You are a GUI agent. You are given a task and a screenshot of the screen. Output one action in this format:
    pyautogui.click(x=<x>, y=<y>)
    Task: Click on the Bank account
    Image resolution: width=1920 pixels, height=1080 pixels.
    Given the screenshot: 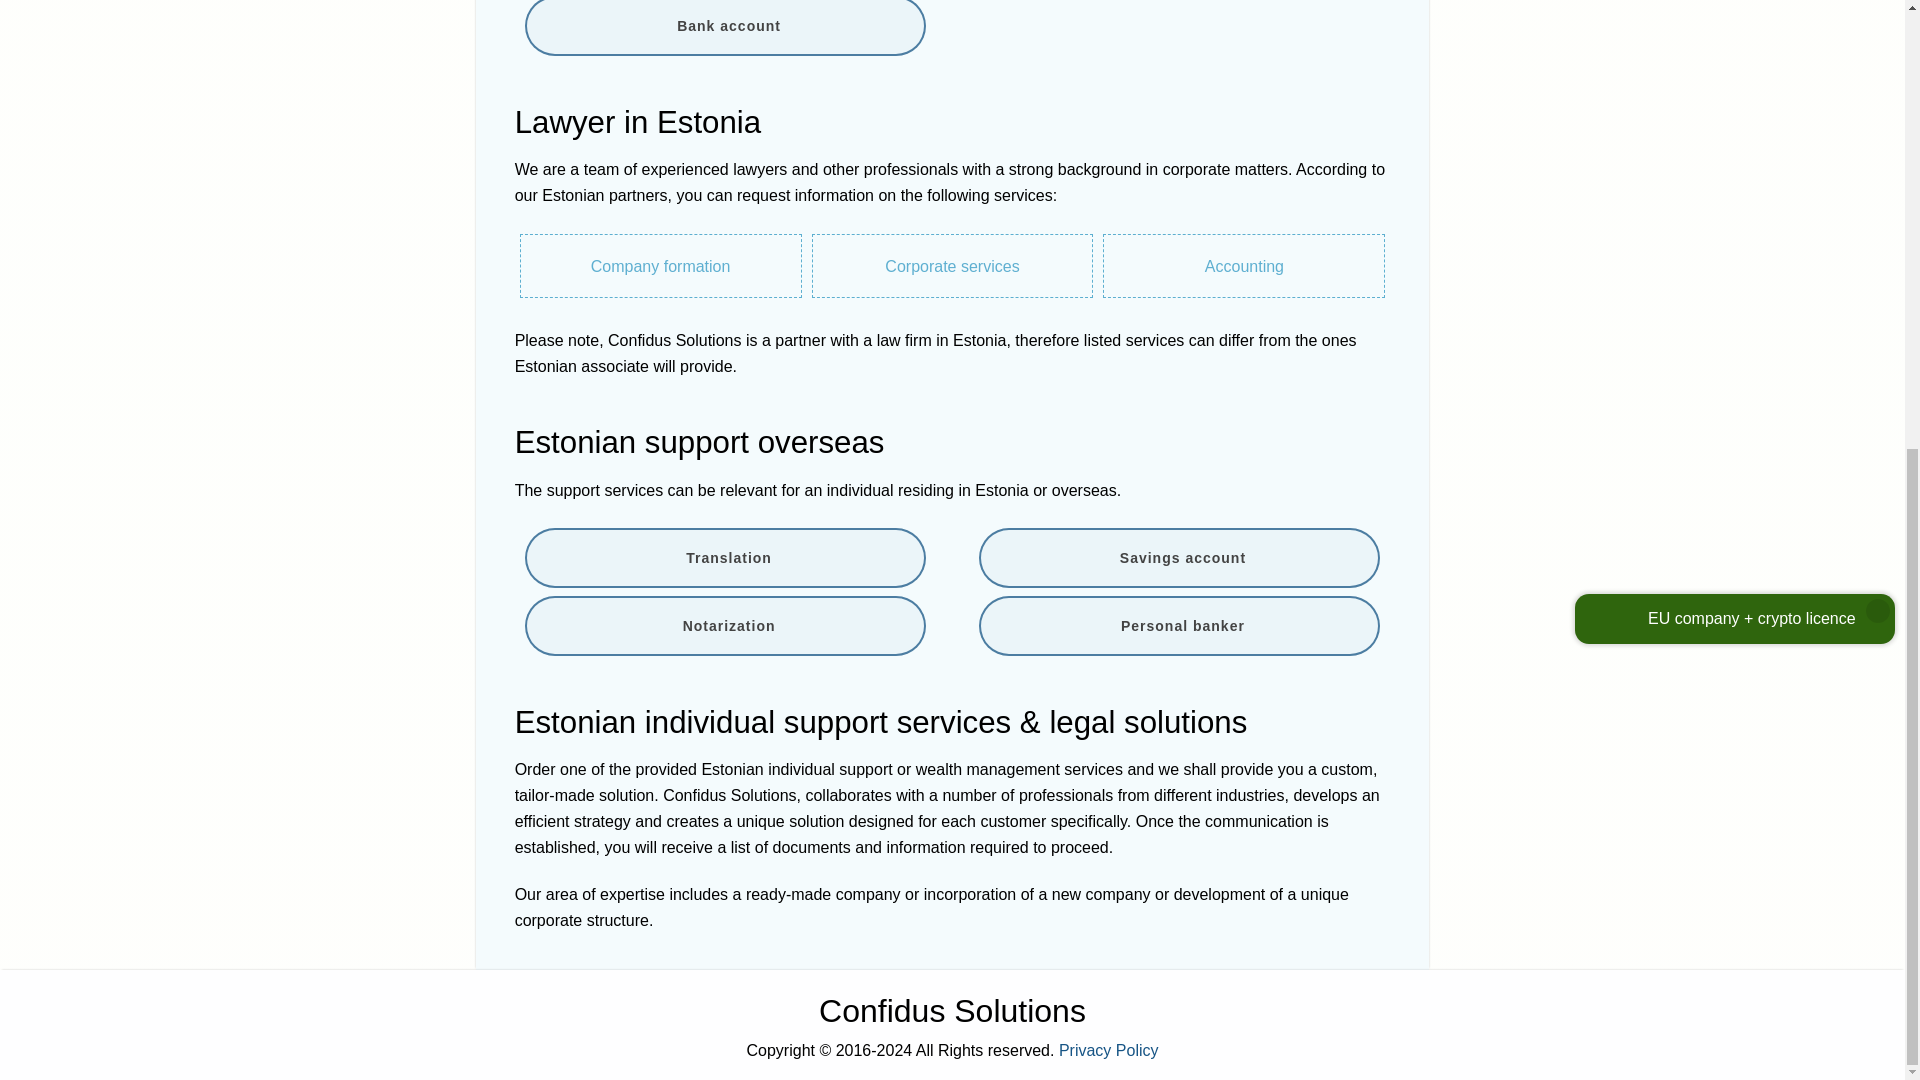 What is the action you would take?
    pyautogui.click(x=724, y=28)
    